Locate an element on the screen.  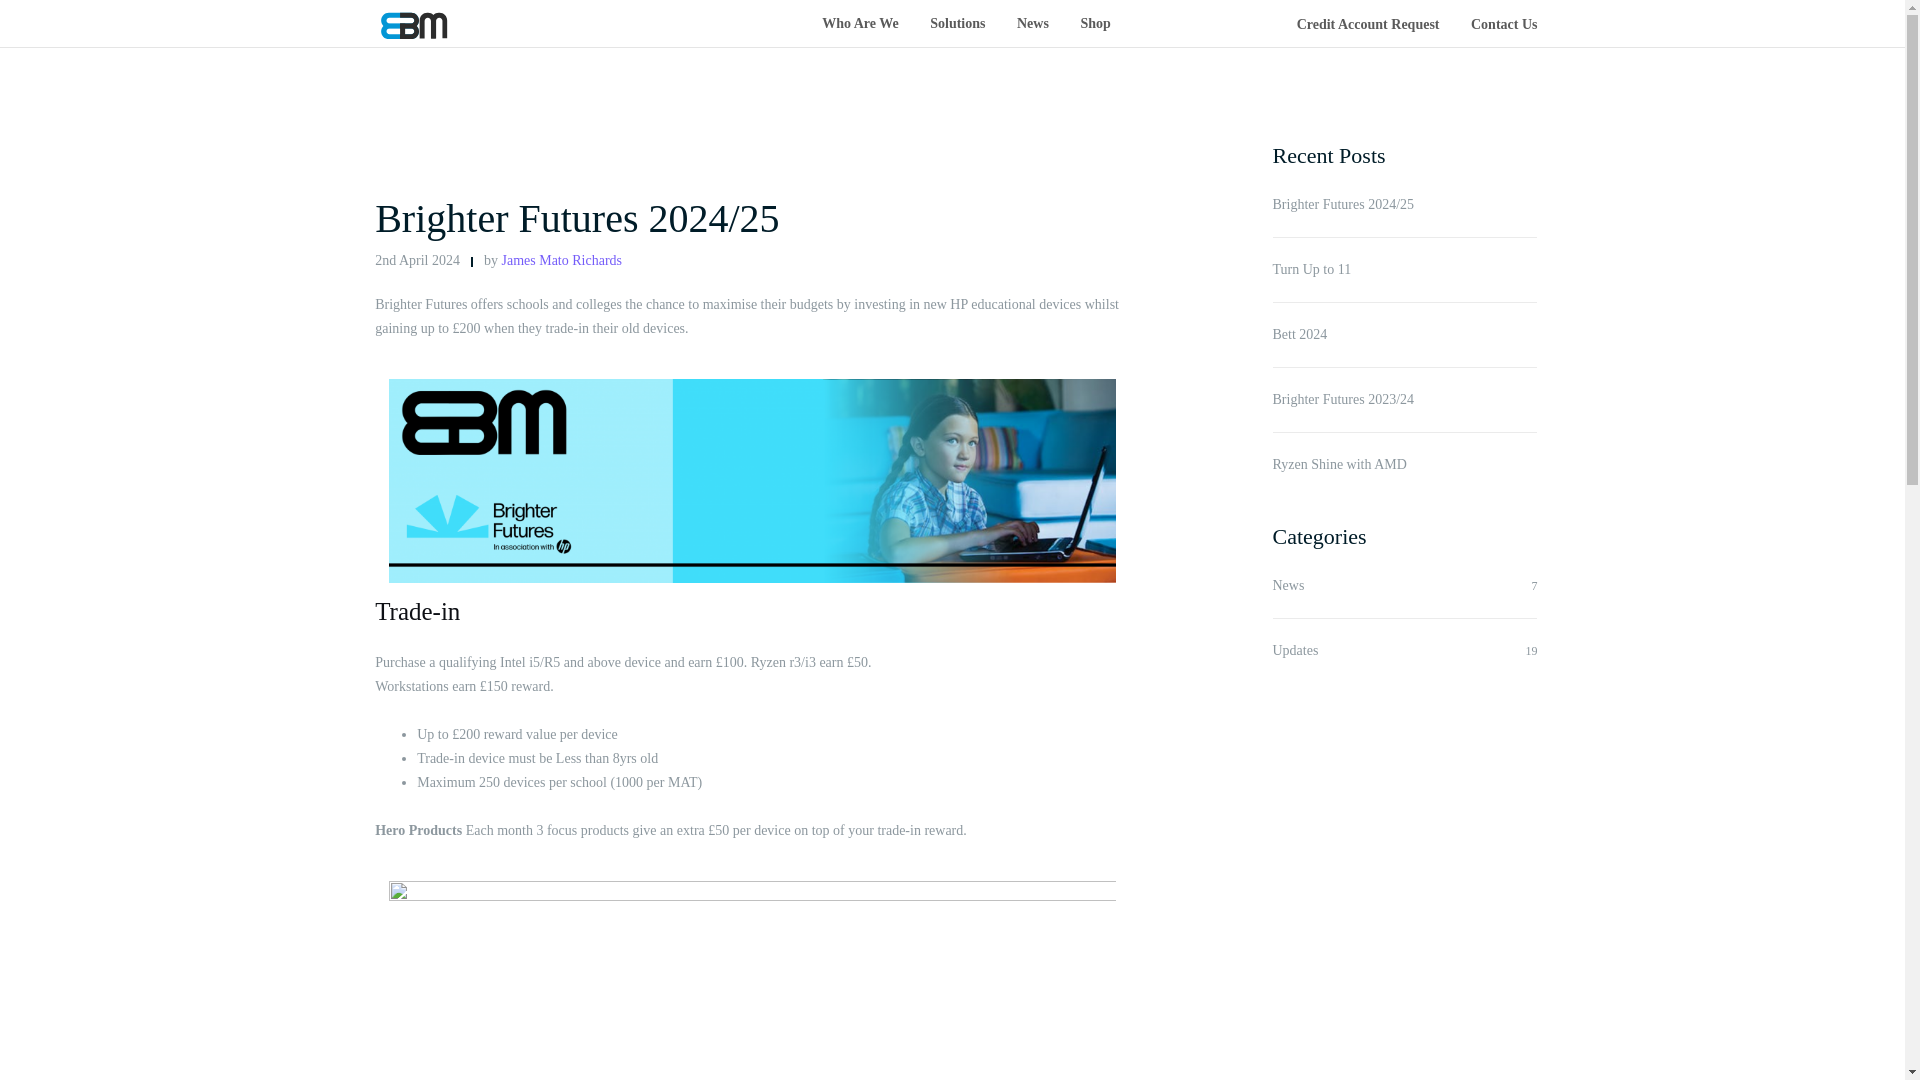
Ryzen Shine with AMD is located at coordinates (1404, 464).